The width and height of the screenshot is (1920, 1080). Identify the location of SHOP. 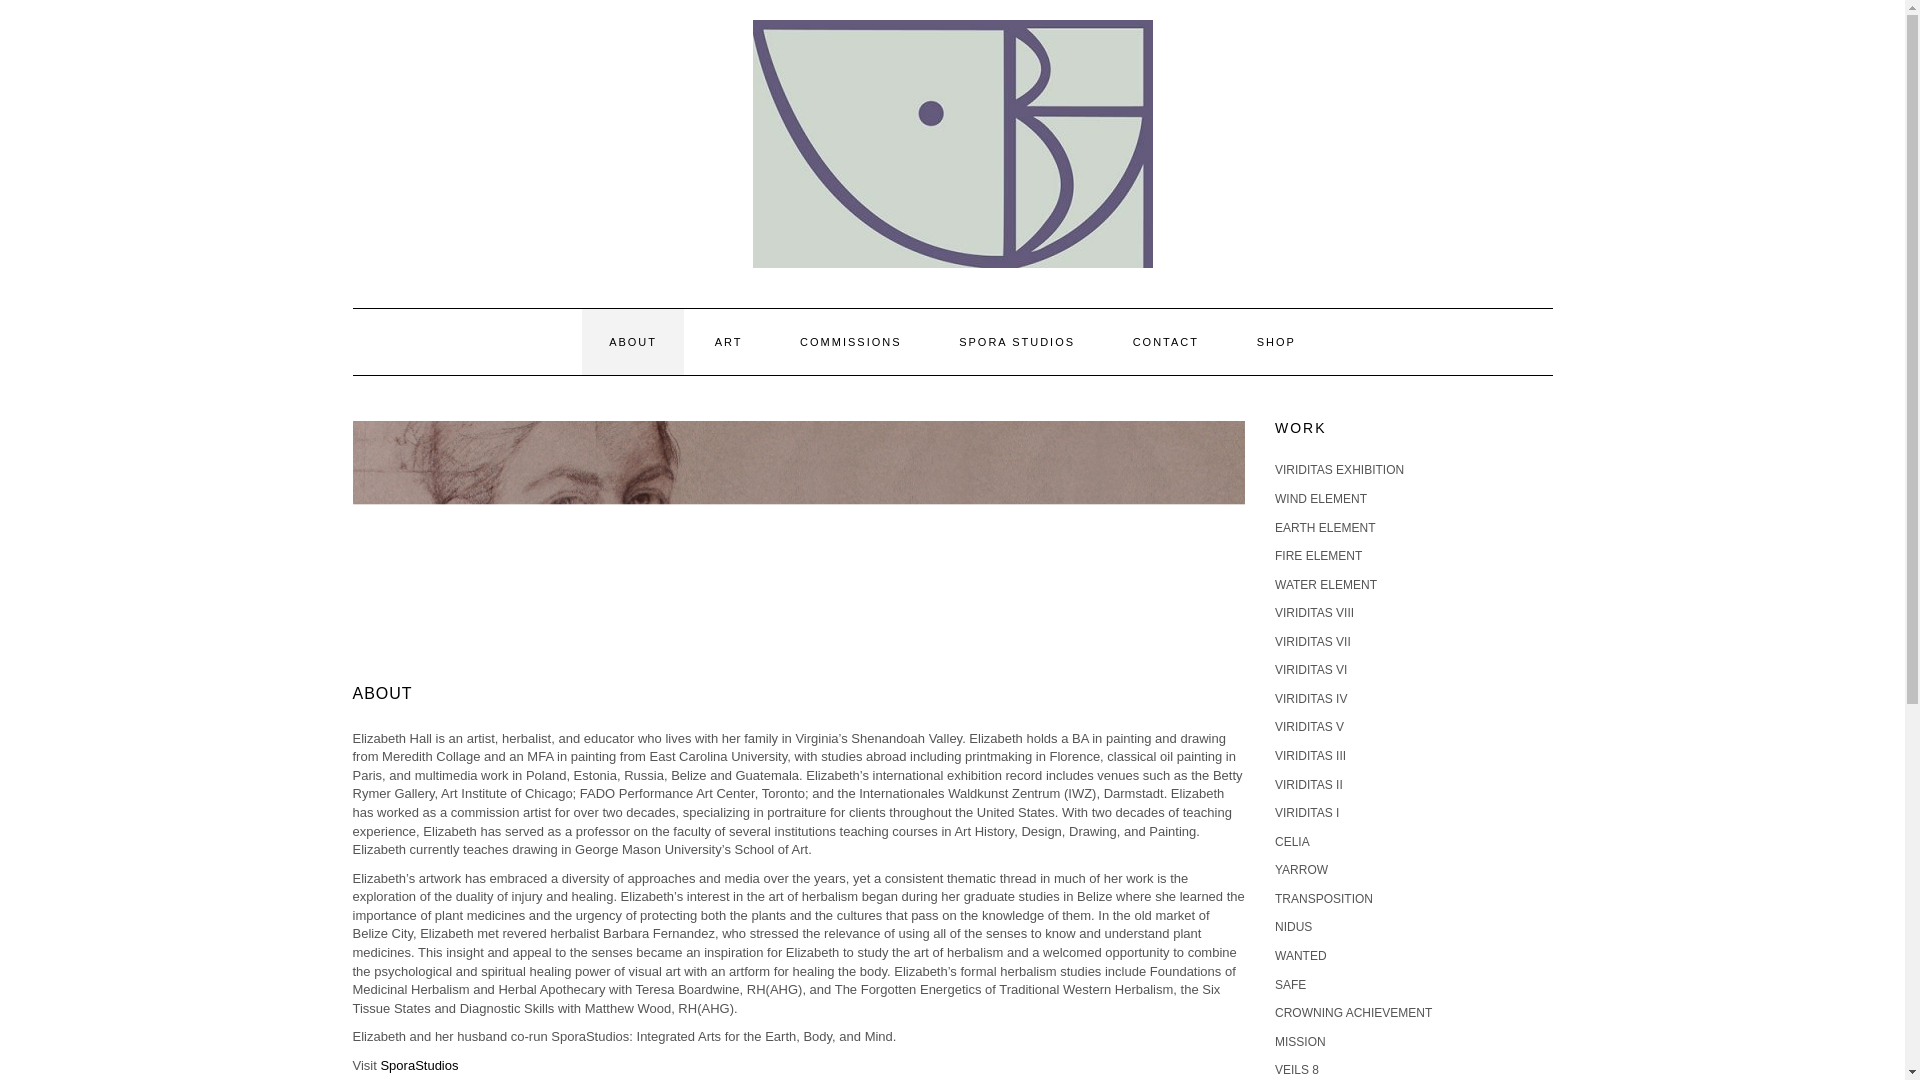
(1276, 341).